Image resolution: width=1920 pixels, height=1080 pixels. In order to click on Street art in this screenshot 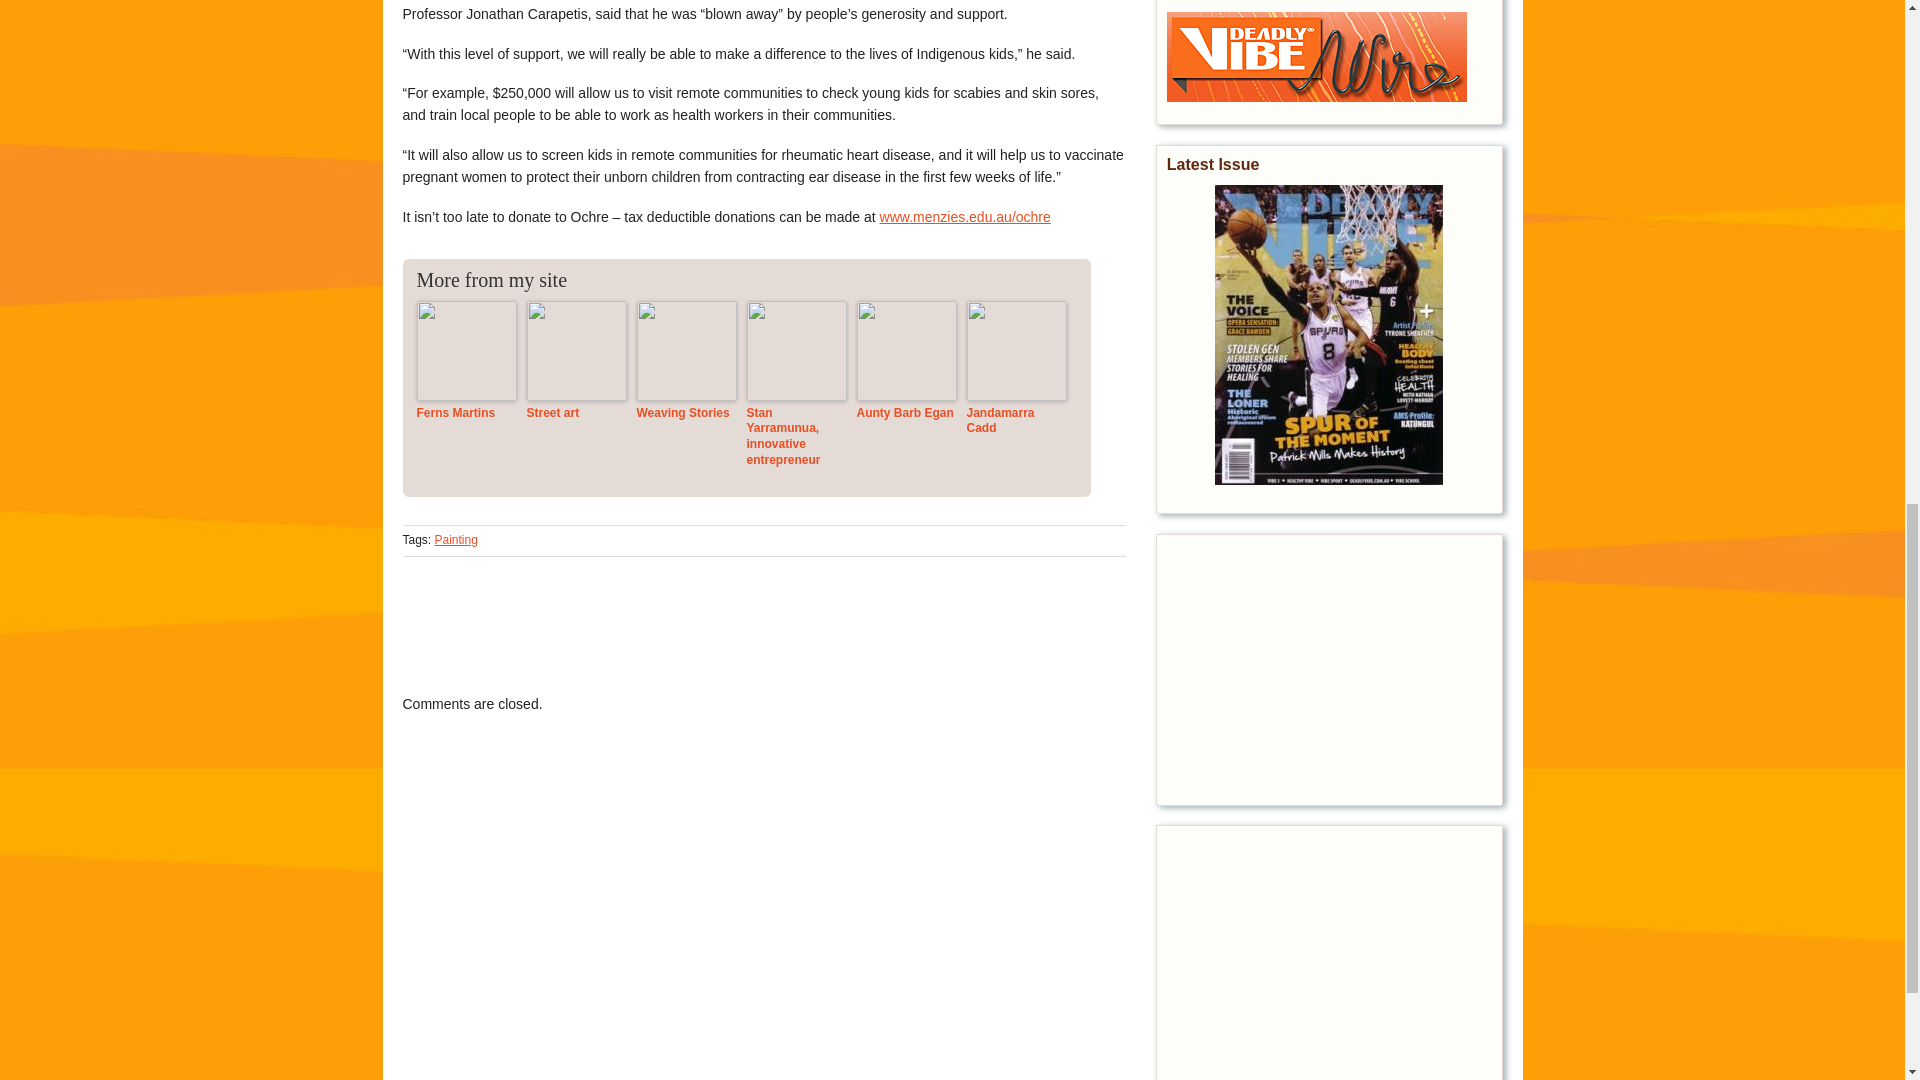, I will do `click(576, 414)`.